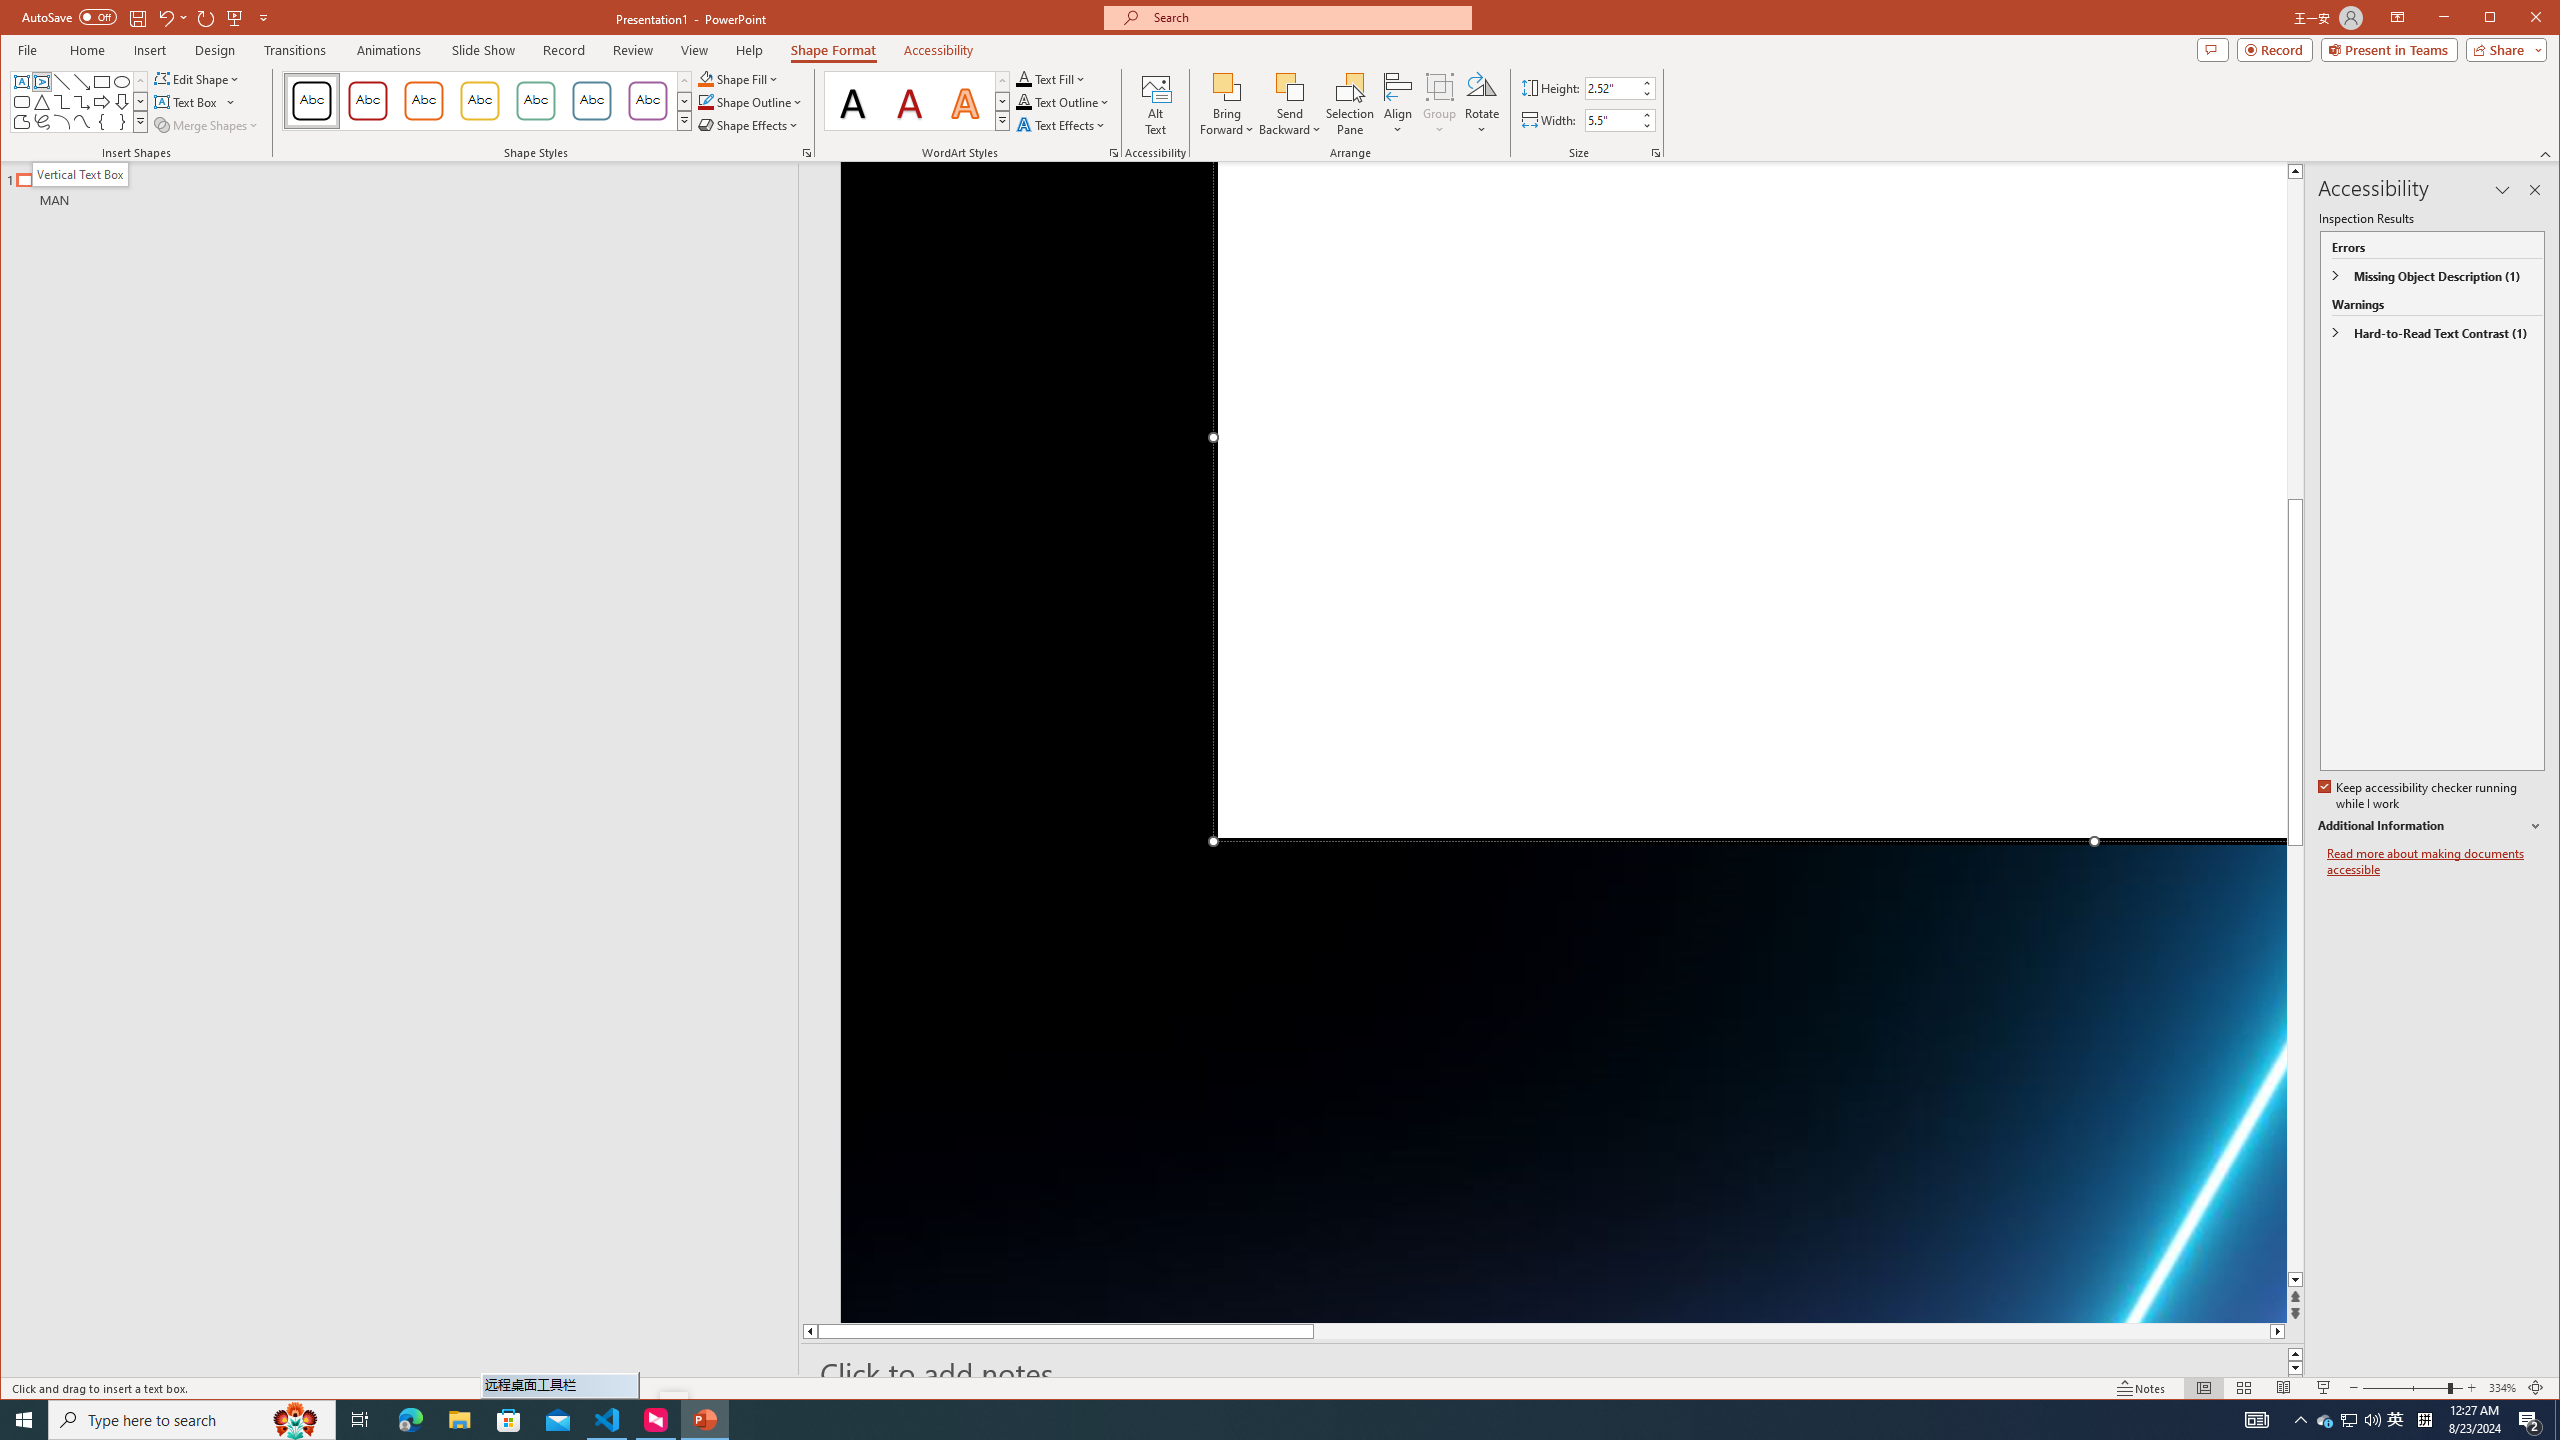 This screenshot has width=2560, height=1440. Describe the element at coordinates (1062, 124) in the screenshot. I see `Text Effects` at that location.